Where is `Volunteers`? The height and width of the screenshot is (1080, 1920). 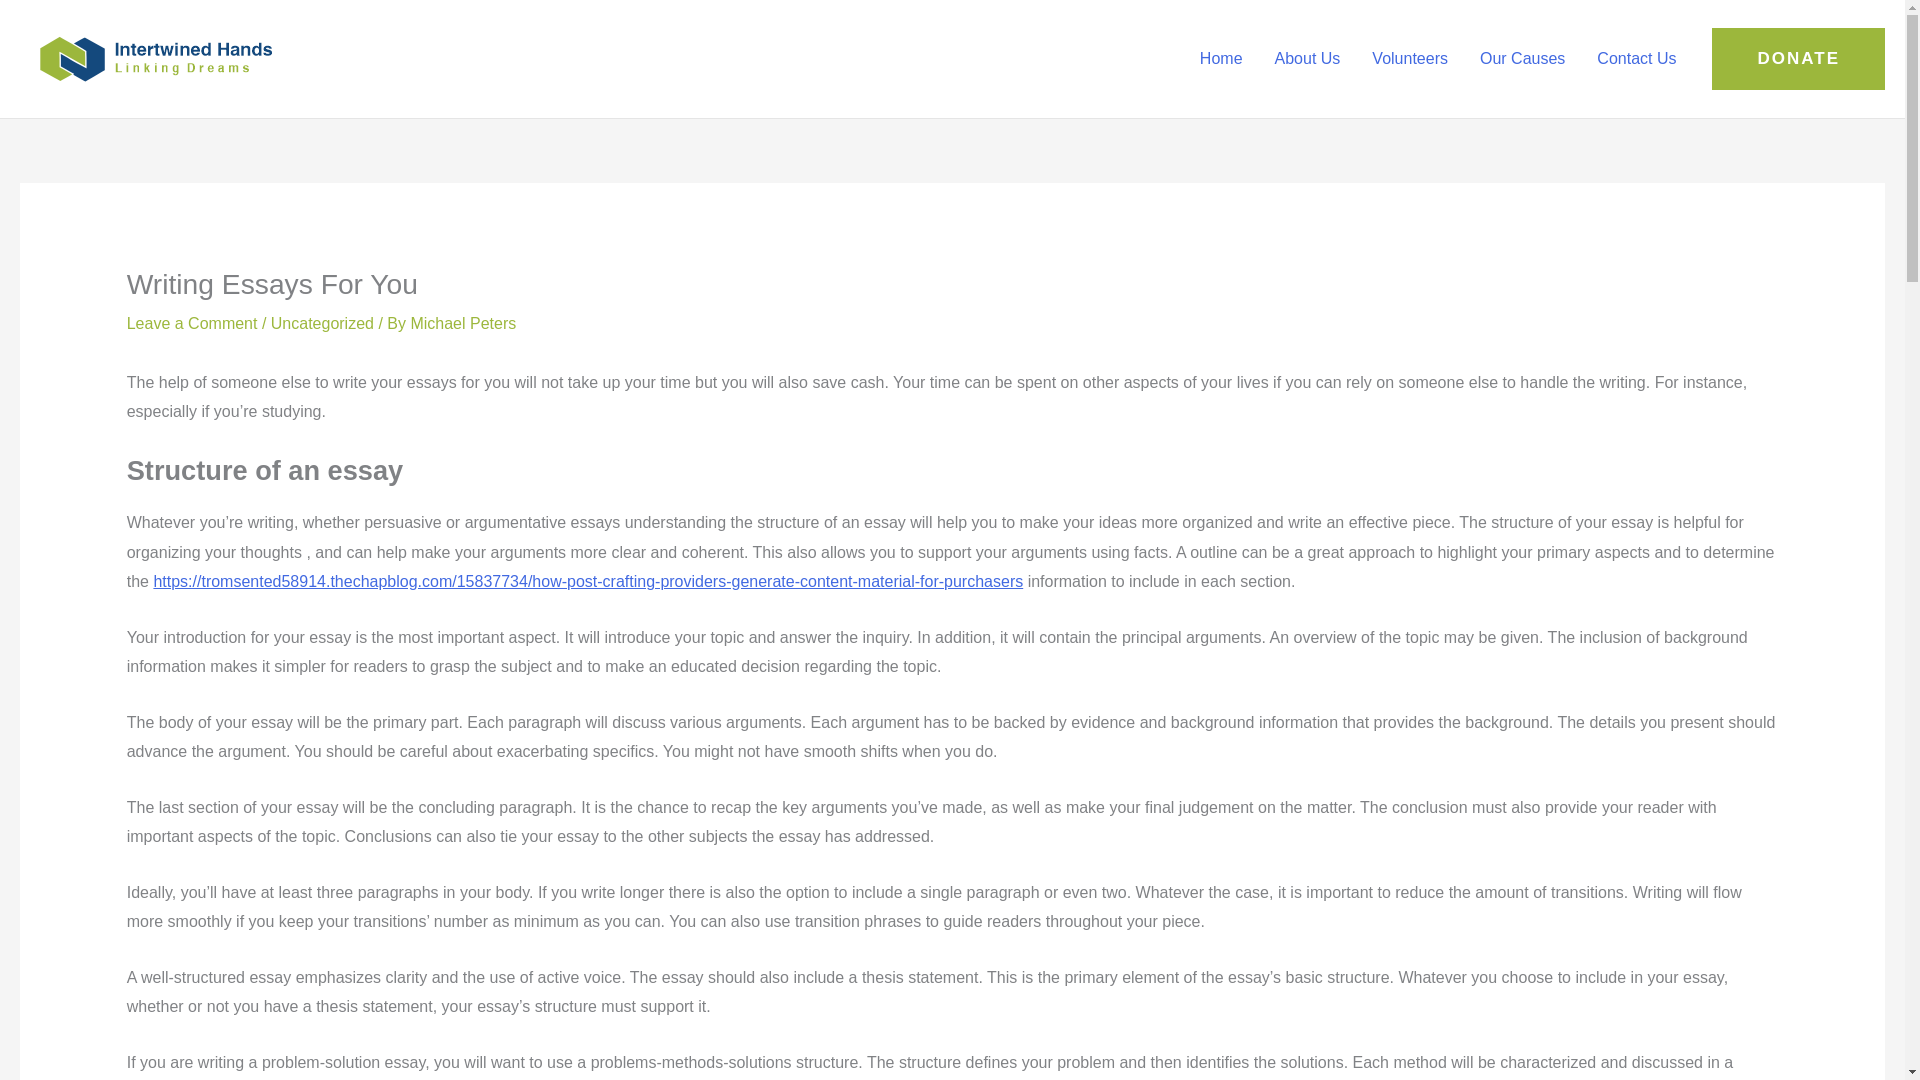
Volunteers is located at coordinates (1409, 58).